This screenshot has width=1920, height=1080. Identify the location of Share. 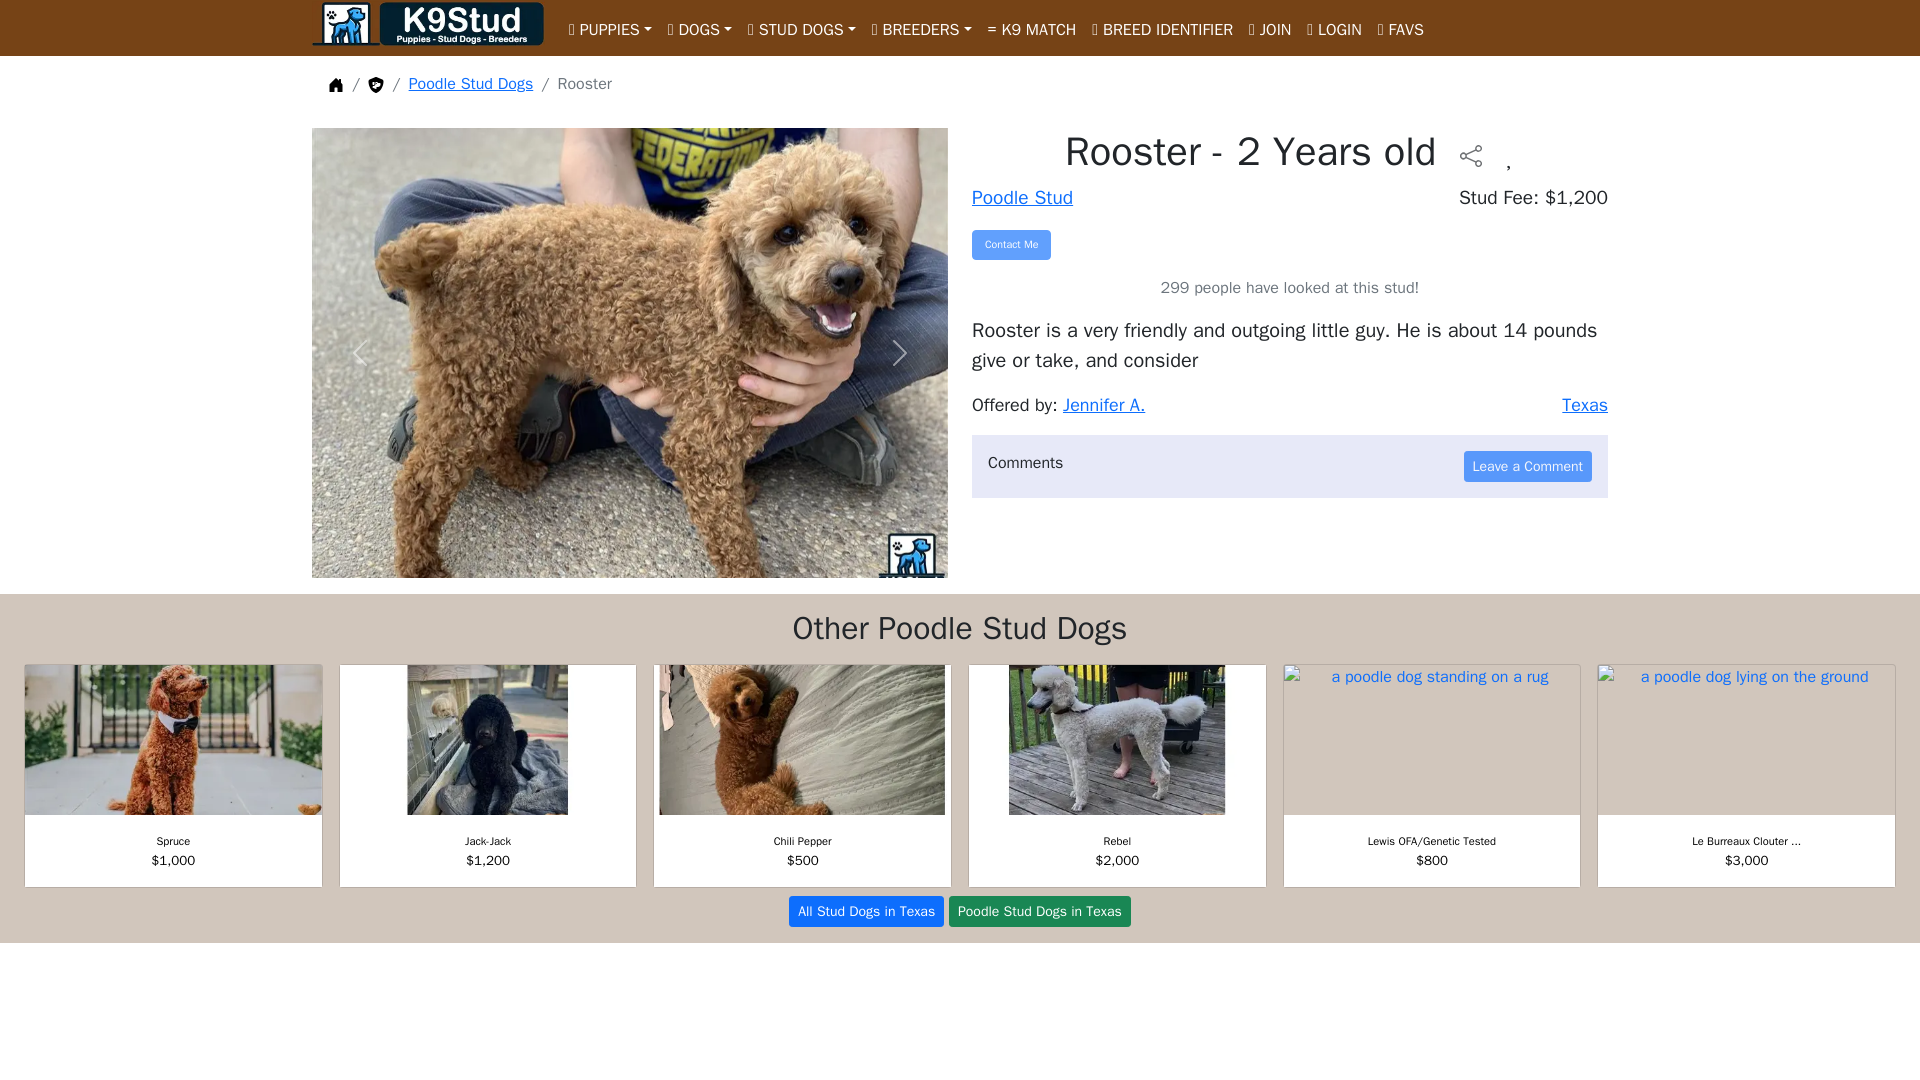
(1470, 154).